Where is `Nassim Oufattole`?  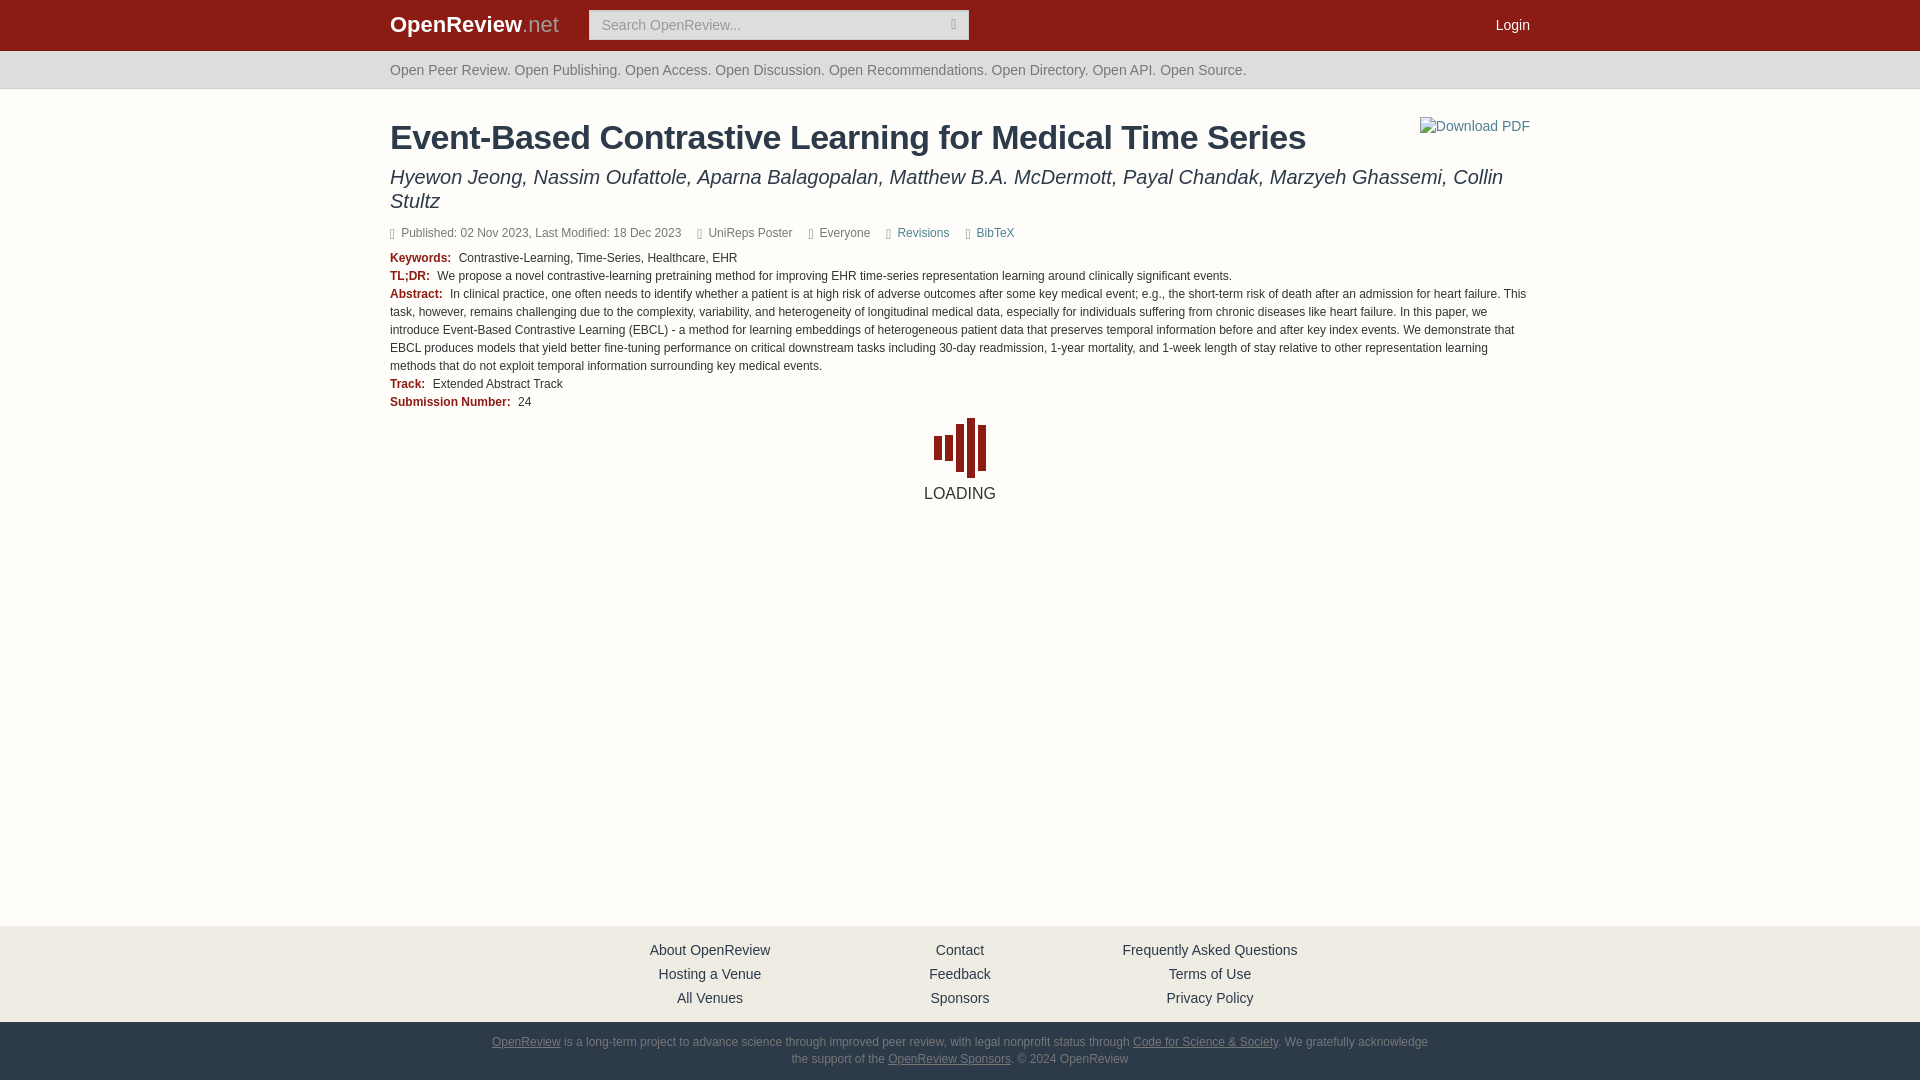 Nassim Oufattole is located at coordinates (609, 176).